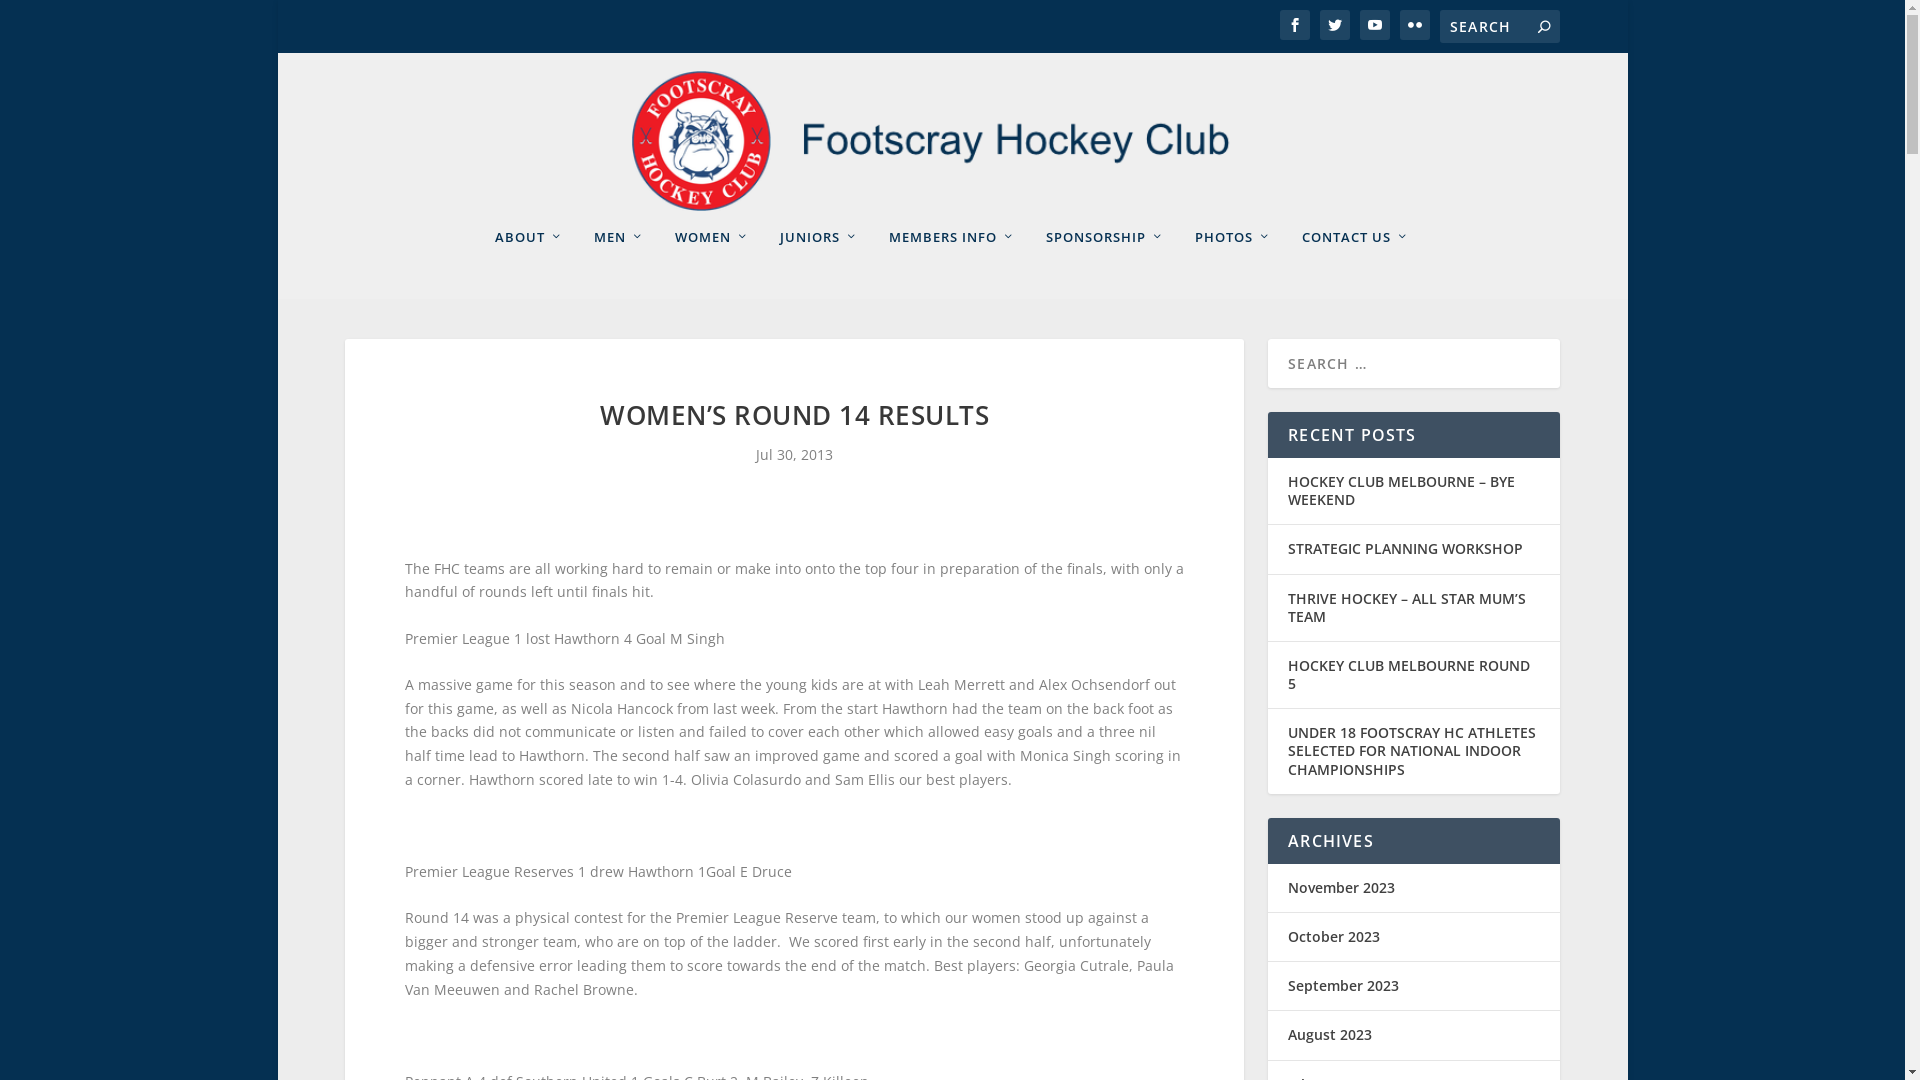  I want to click on Search, so click(39, 19).